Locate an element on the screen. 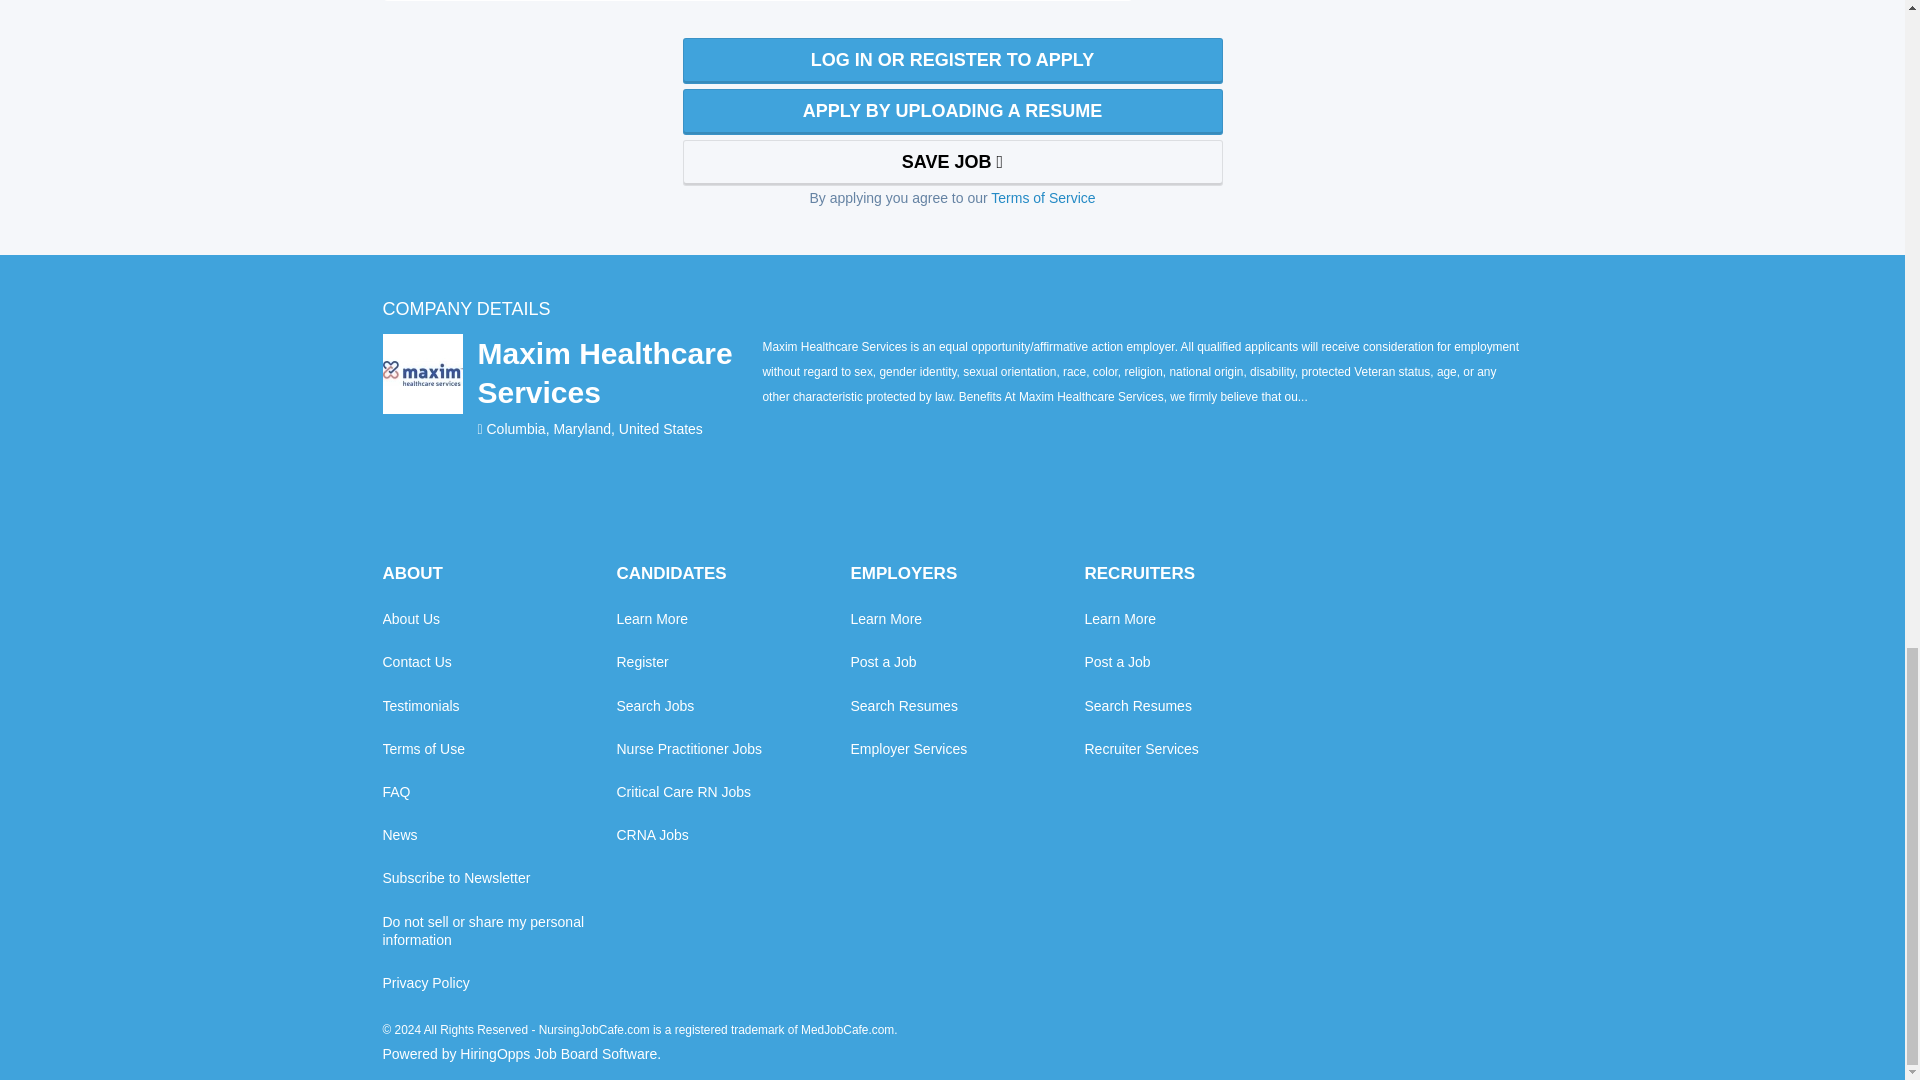  APPLY BY UPLOADING A RESUME is located at coordinates (951, 112).